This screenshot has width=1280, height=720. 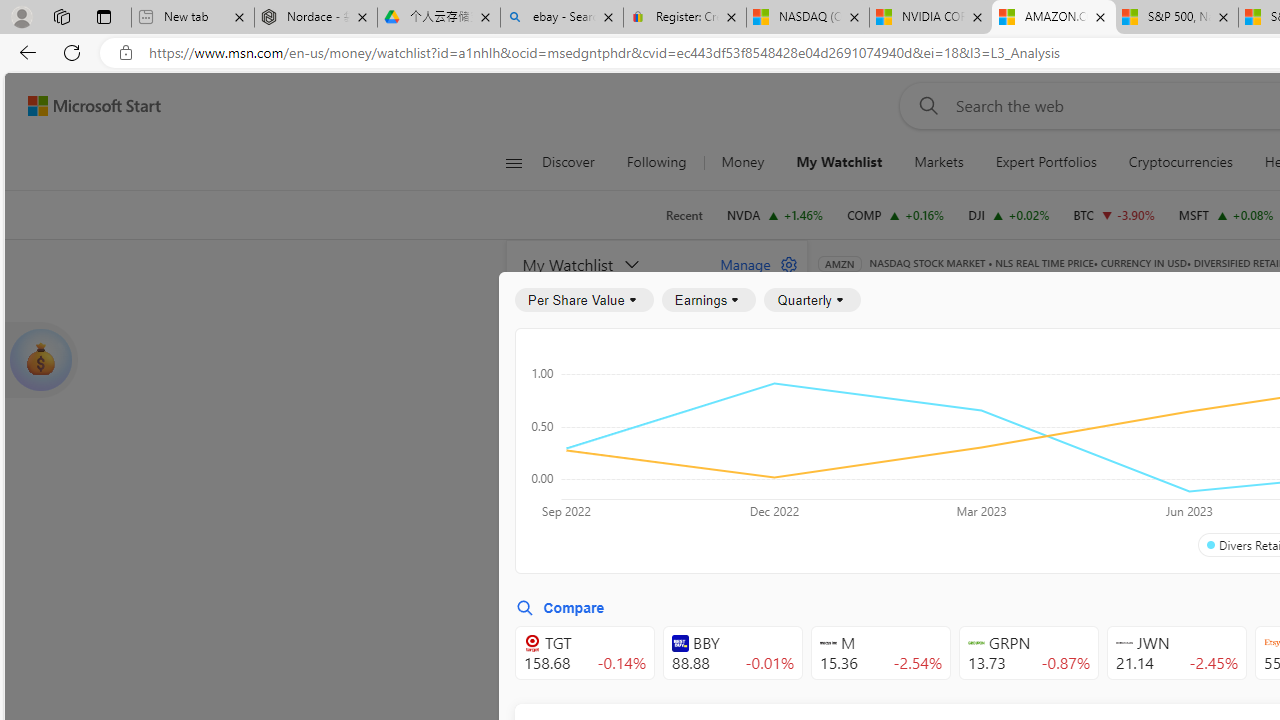 I want to click on S&P 500, Nasdaq end lower, weighed by Nvidia dip | Watch, so click(x=1176, y=18).